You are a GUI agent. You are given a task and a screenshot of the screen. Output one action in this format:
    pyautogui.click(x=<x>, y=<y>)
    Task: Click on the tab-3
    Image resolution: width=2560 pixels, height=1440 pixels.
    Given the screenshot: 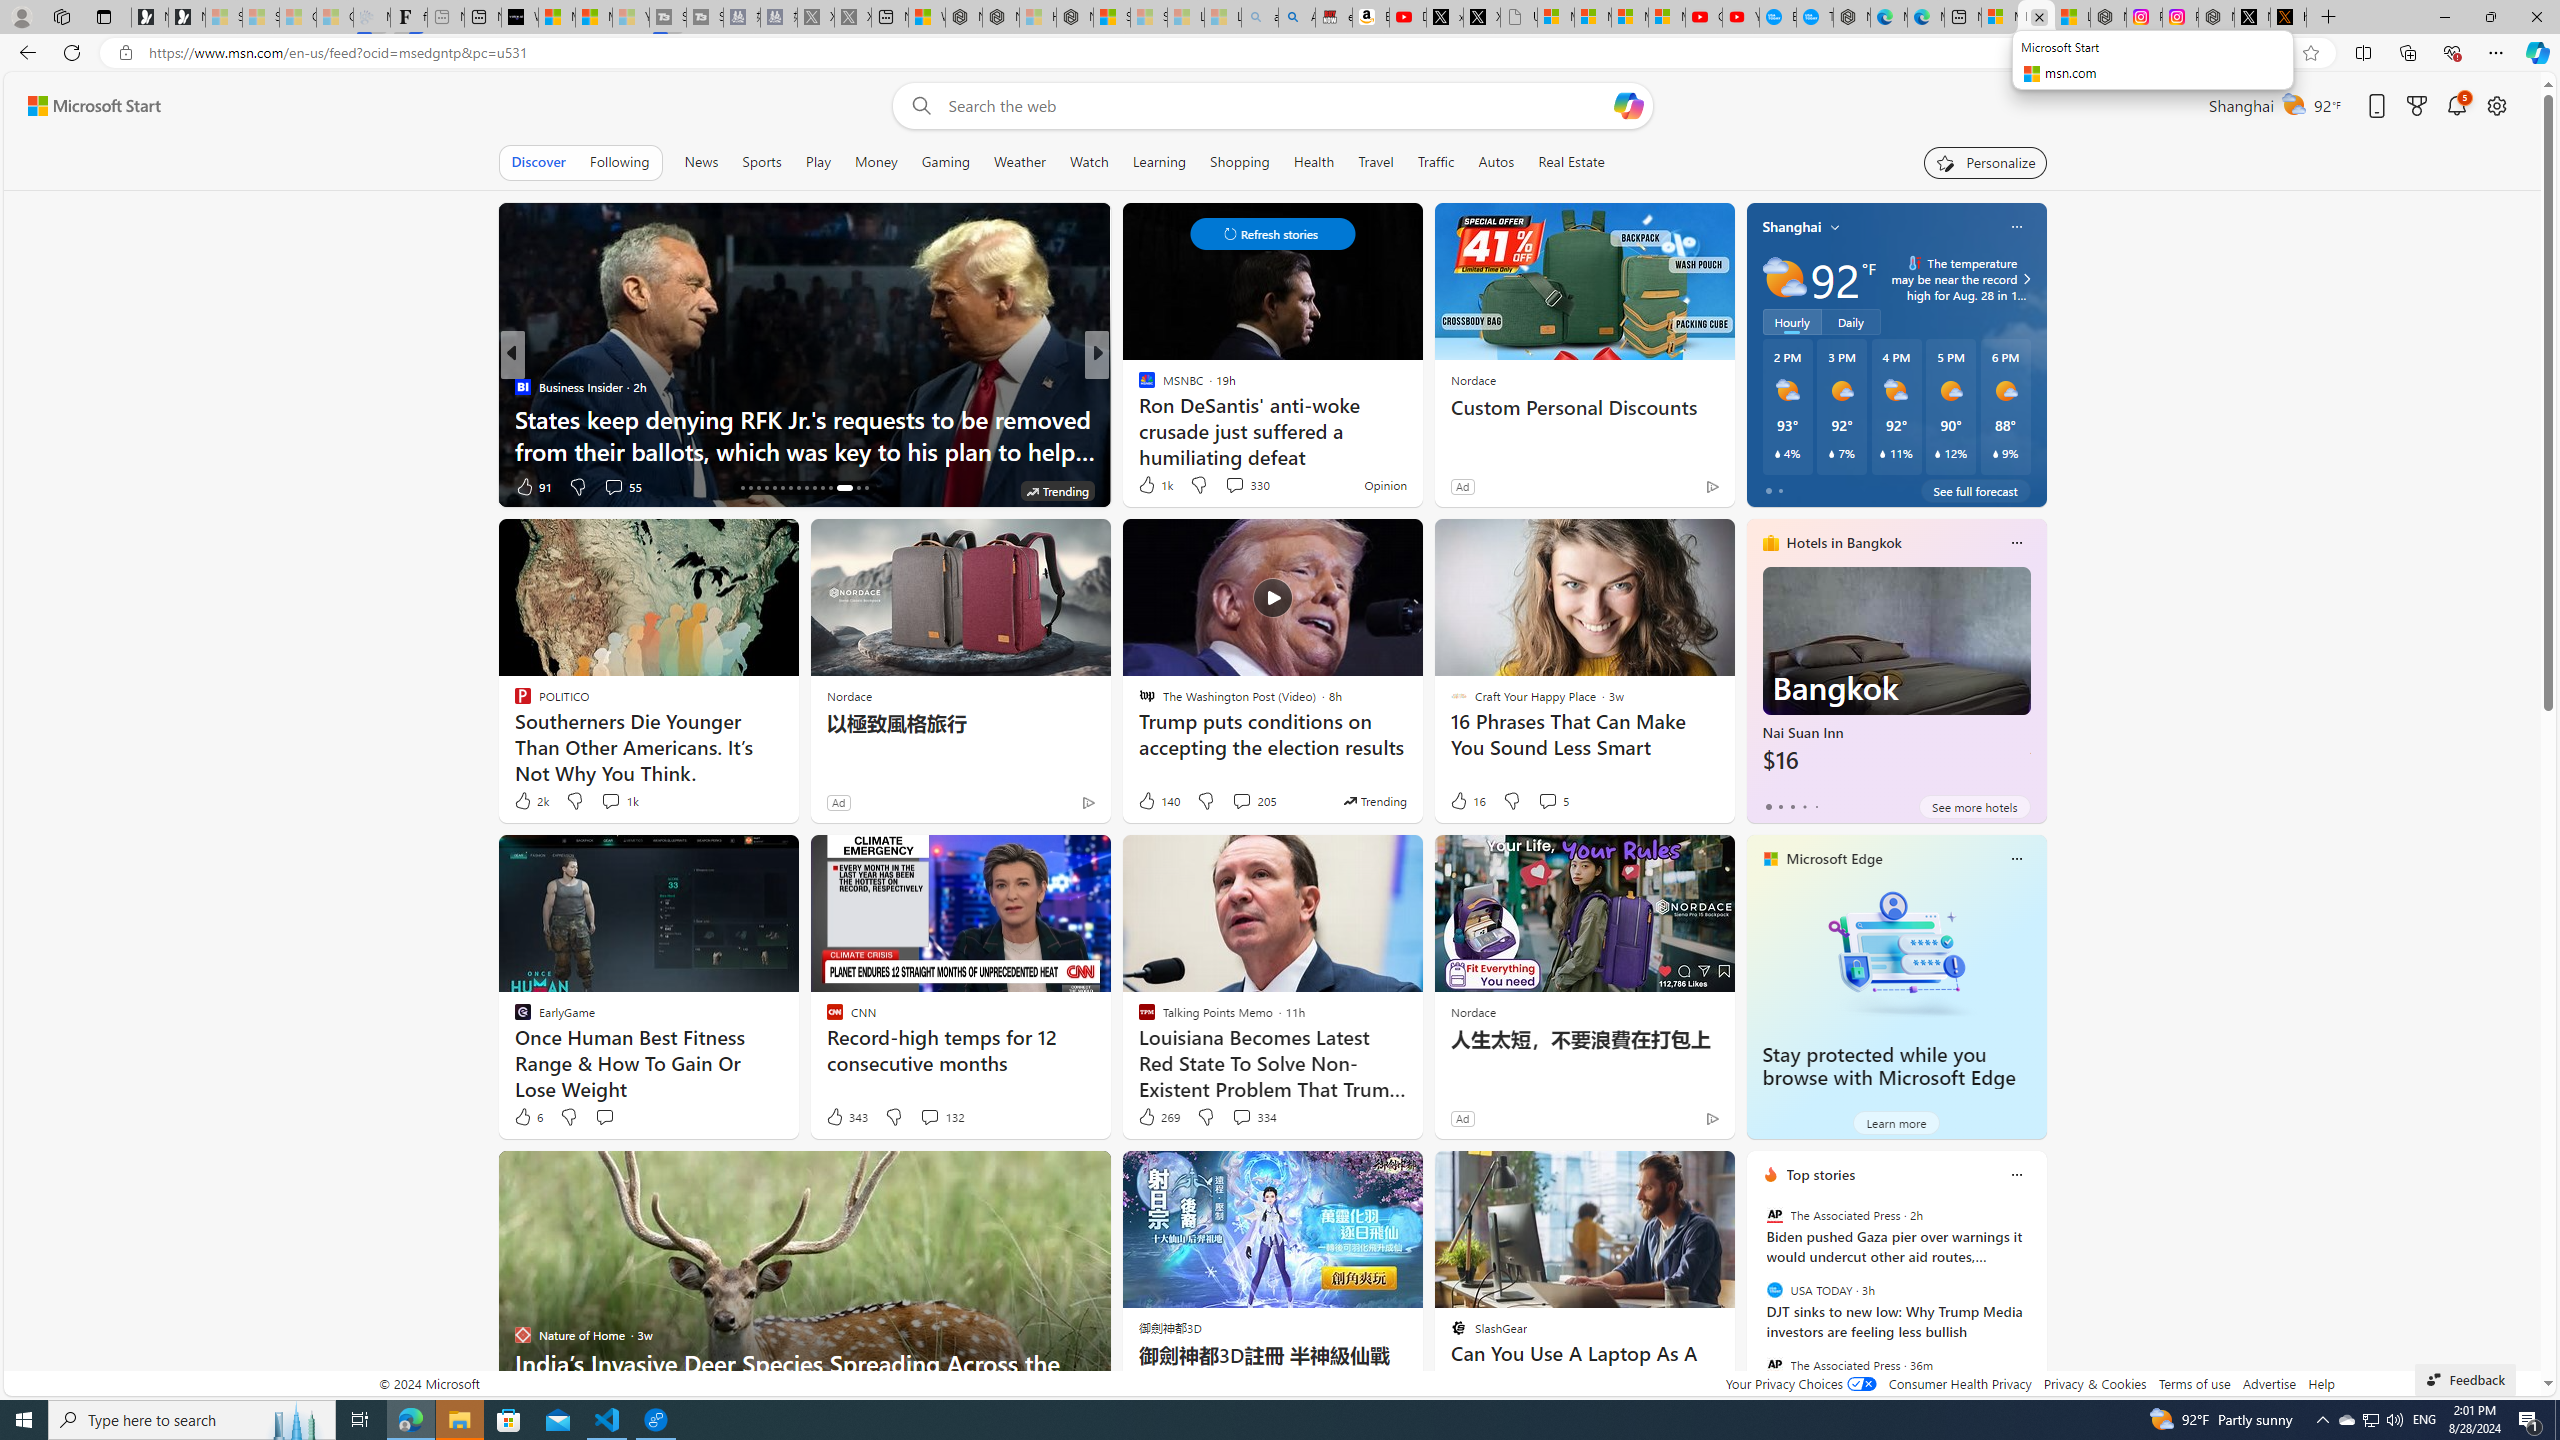 What is the action you would take?
    pyautogui.click(x=1803, y=806)
    